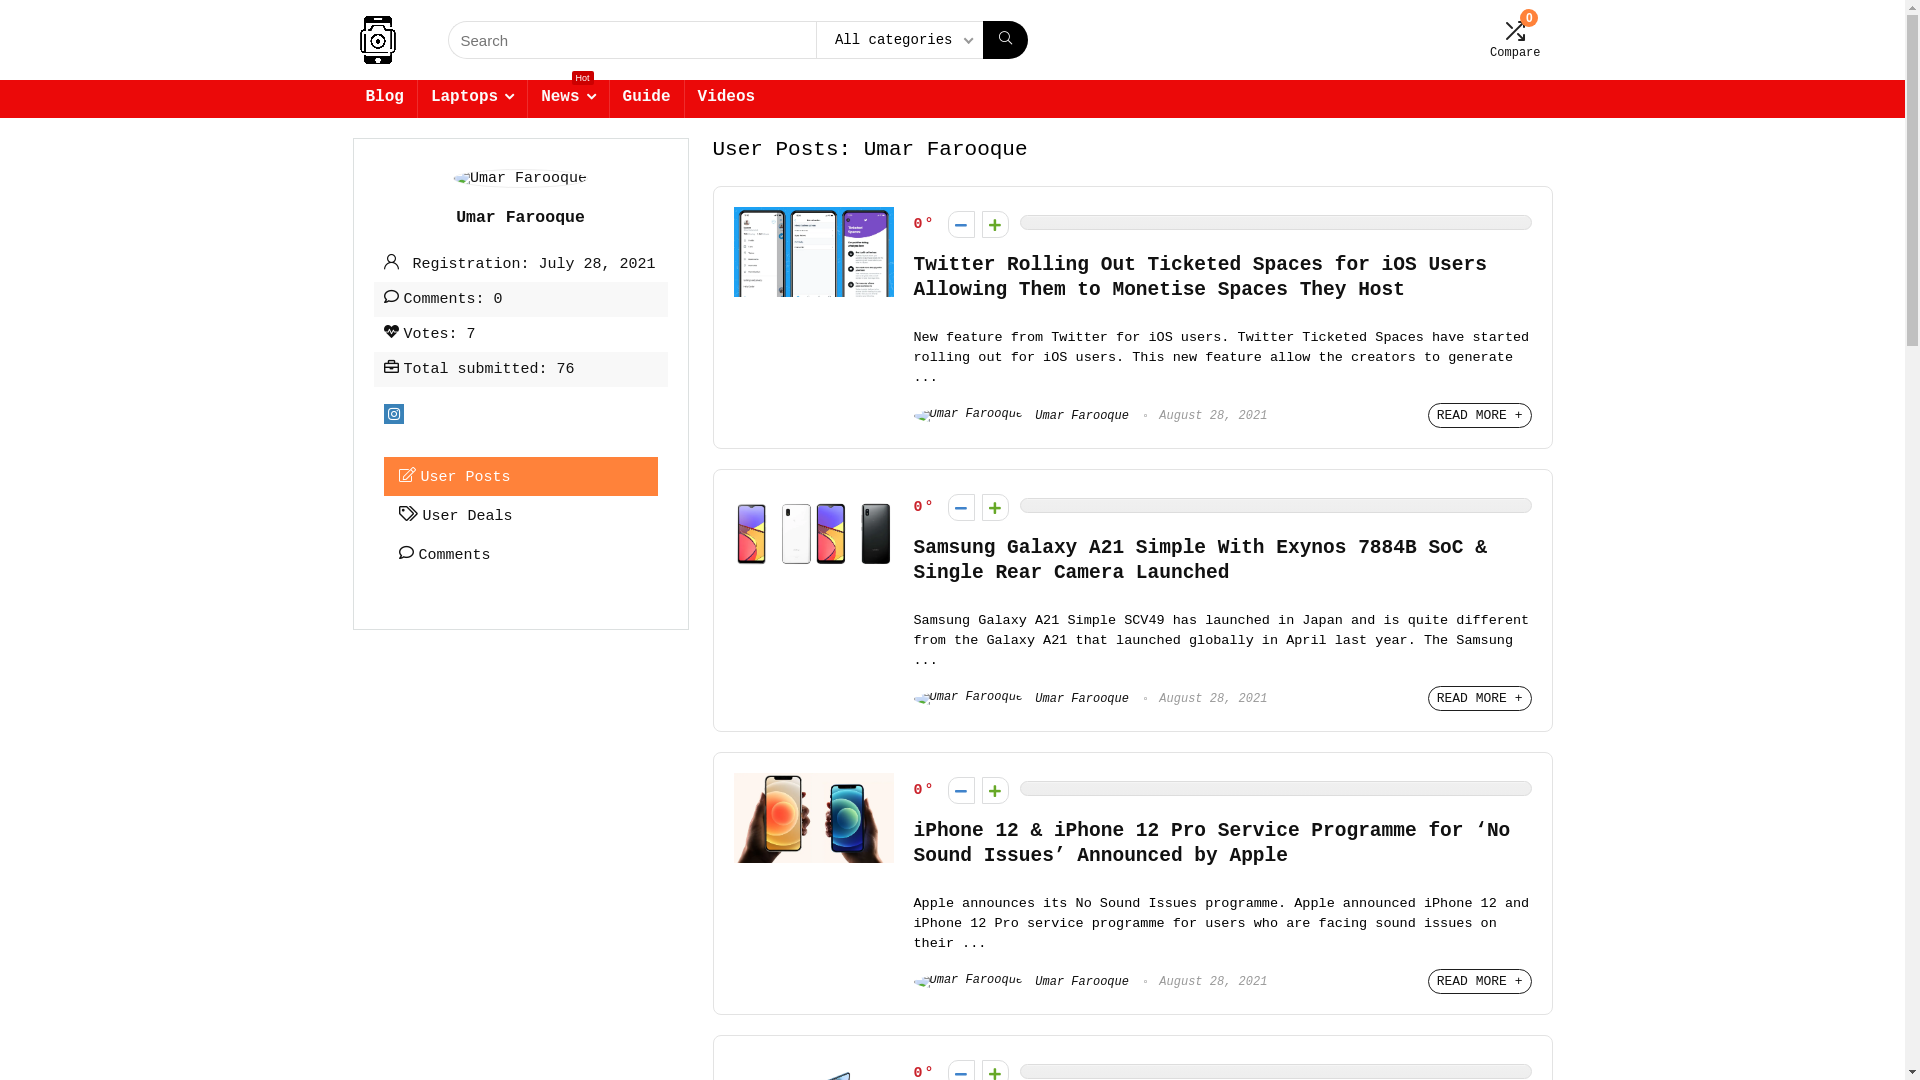 The width and height of the screenshot is (1920, 1080). I want to click on Videos, so click(727, 99).